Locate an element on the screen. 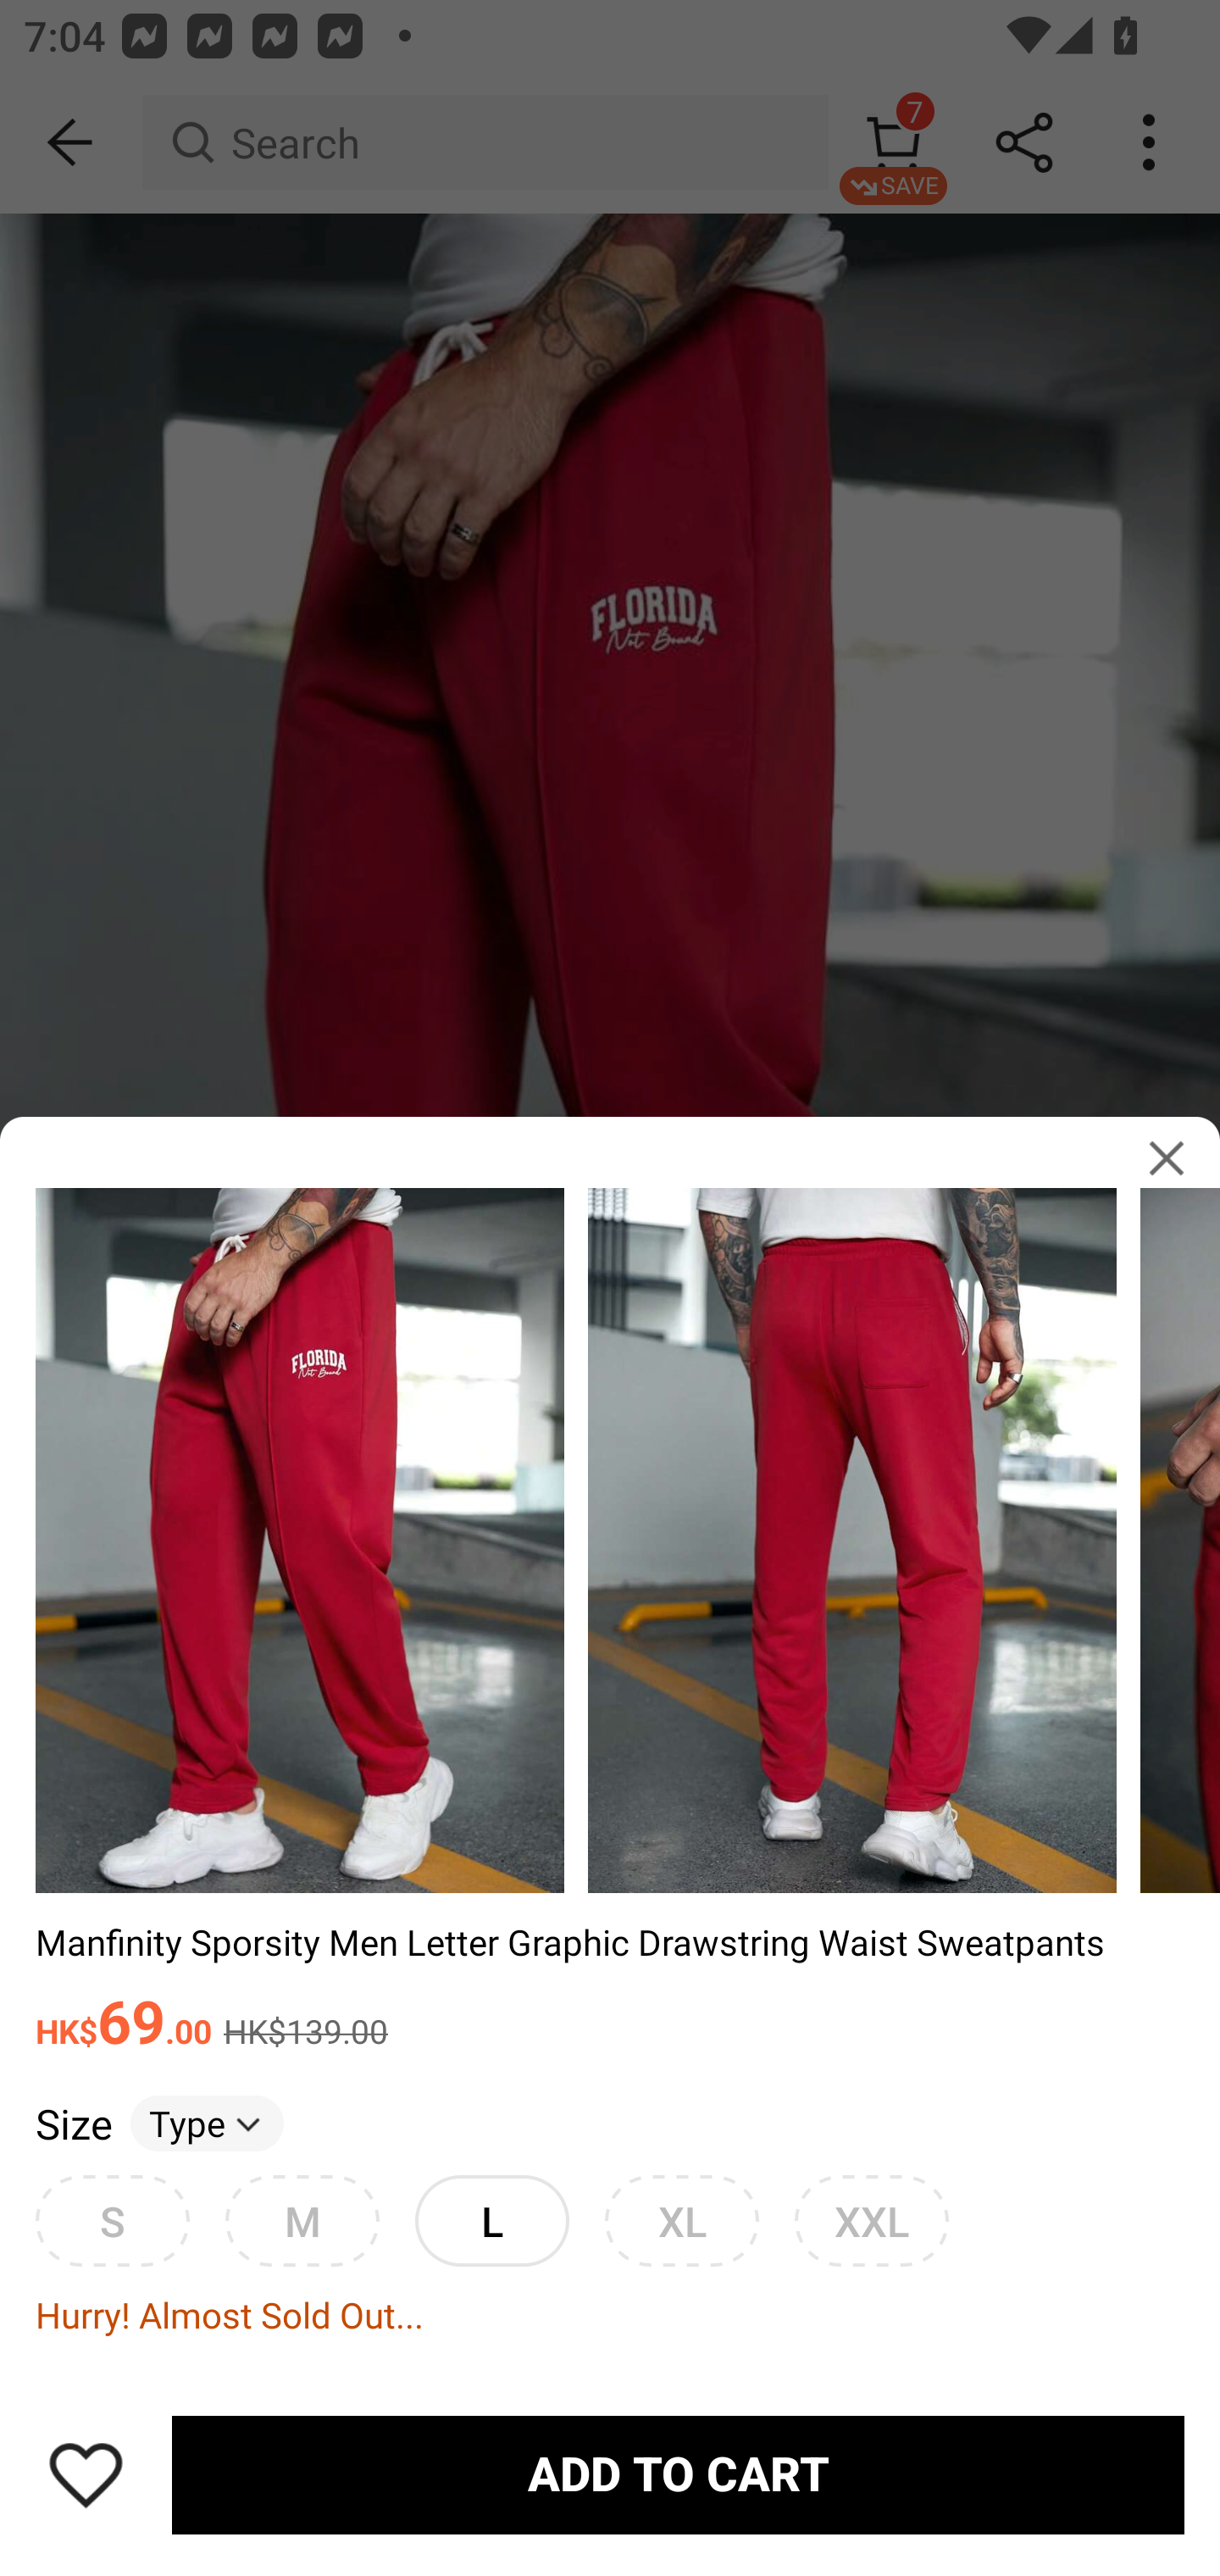  M is located at coordinates (302, 2220).